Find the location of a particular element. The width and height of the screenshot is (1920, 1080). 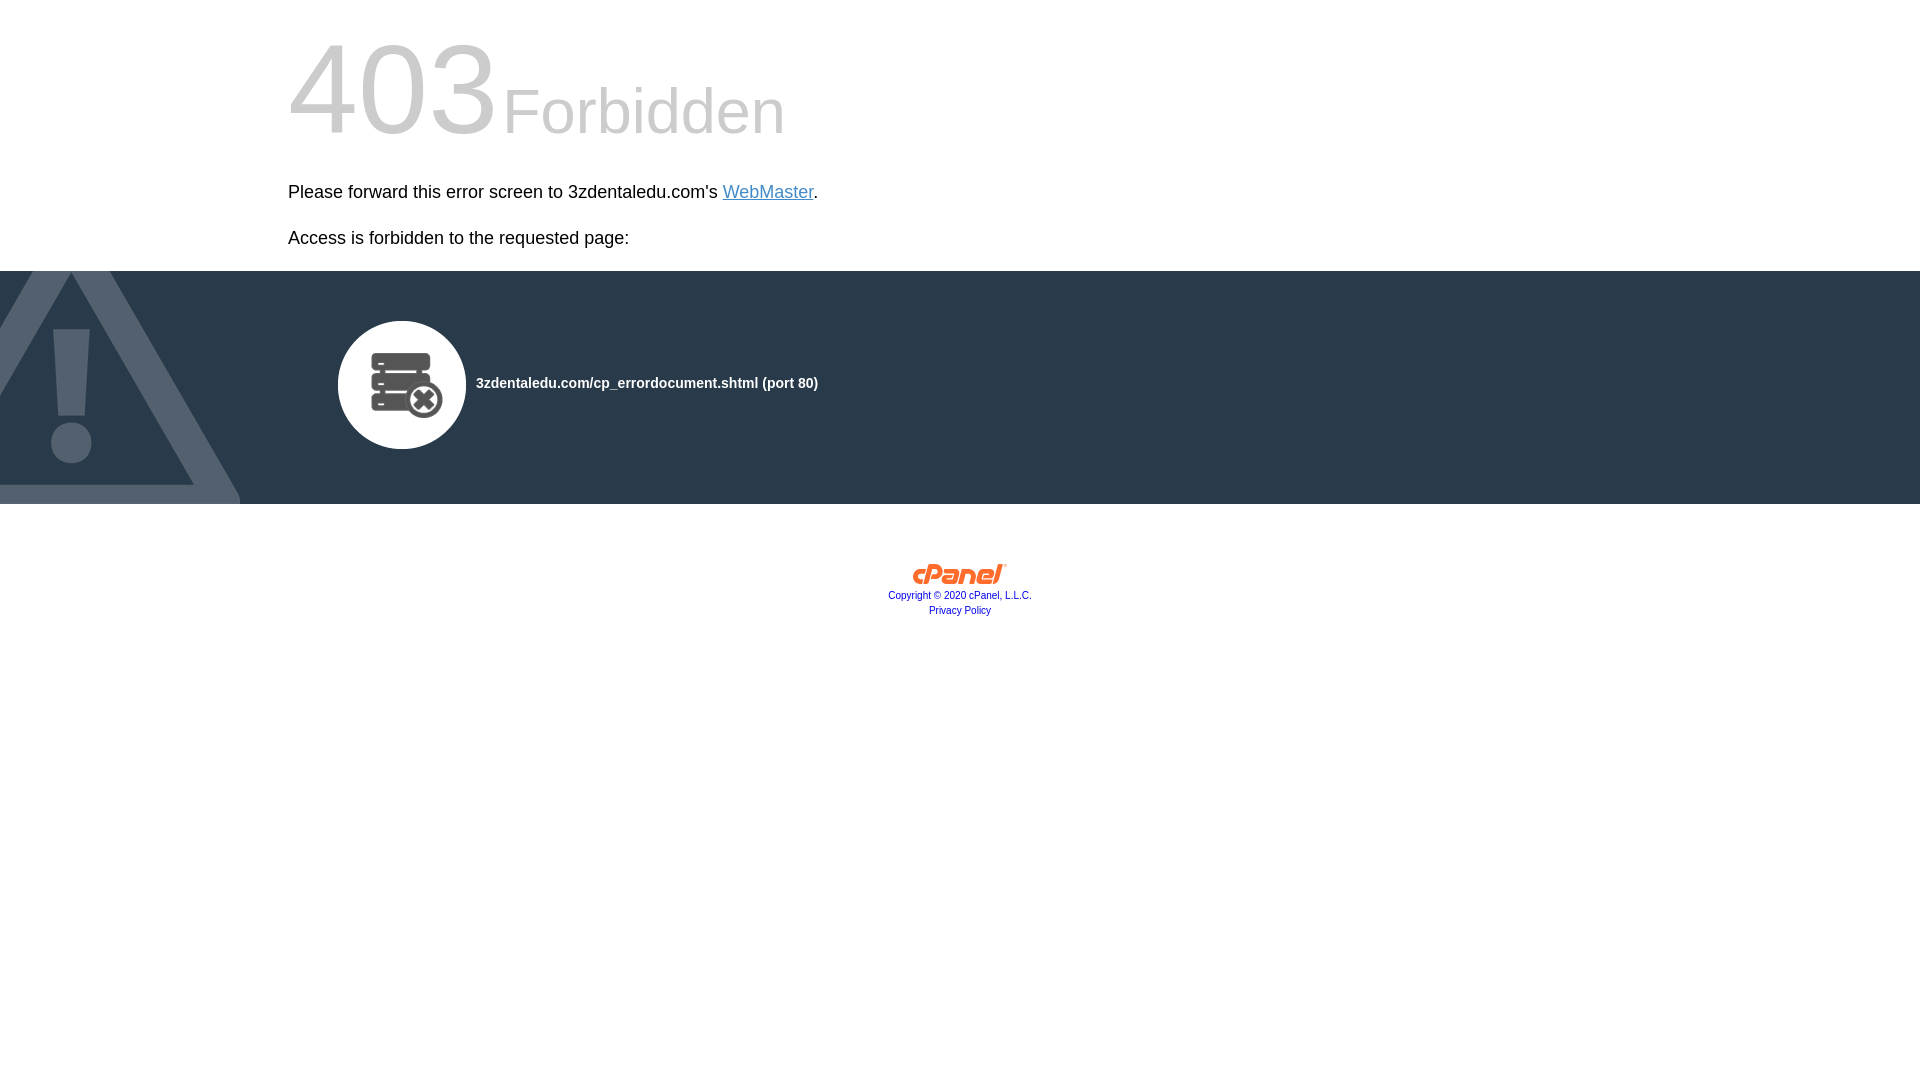

cPanel, Inc. is located at coordinates (960, 579).